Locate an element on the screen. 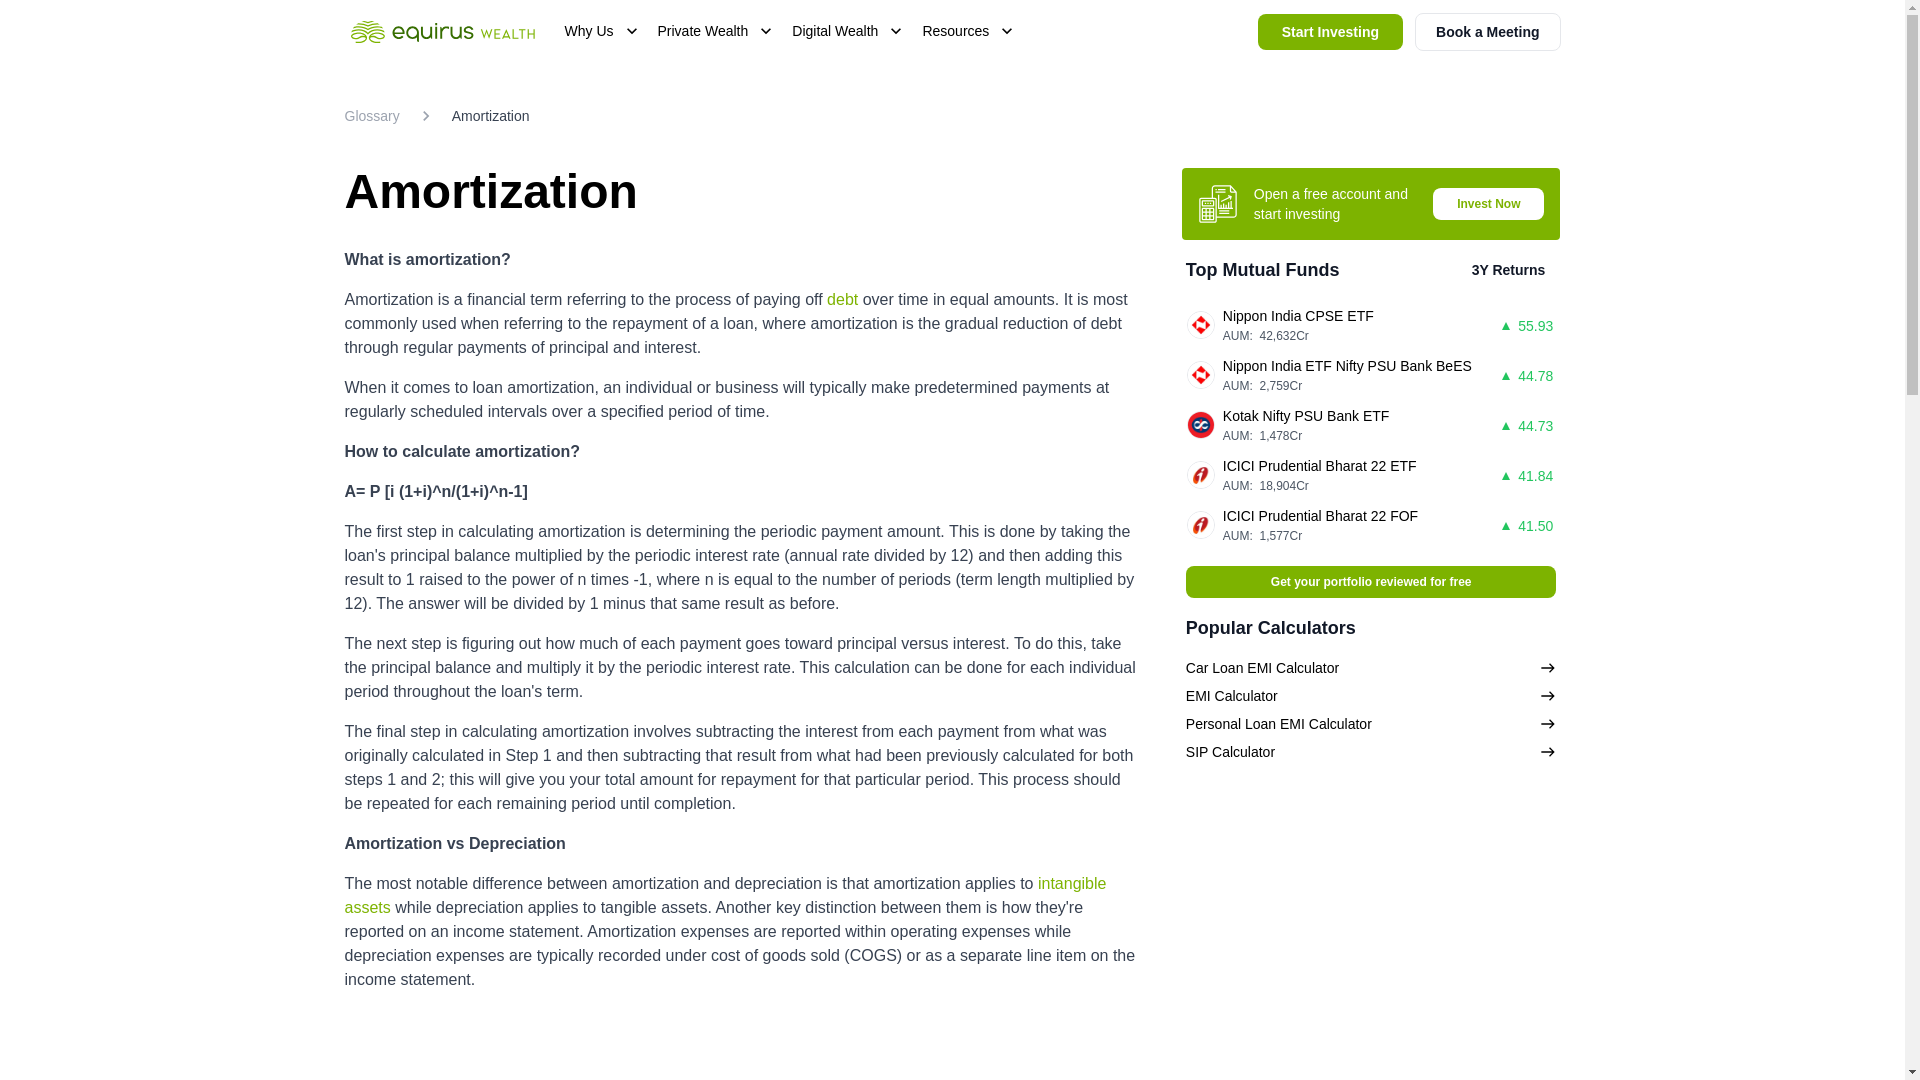  ICICI Prudential Bharat 22 ETF is located at coordinates (1320, 466).